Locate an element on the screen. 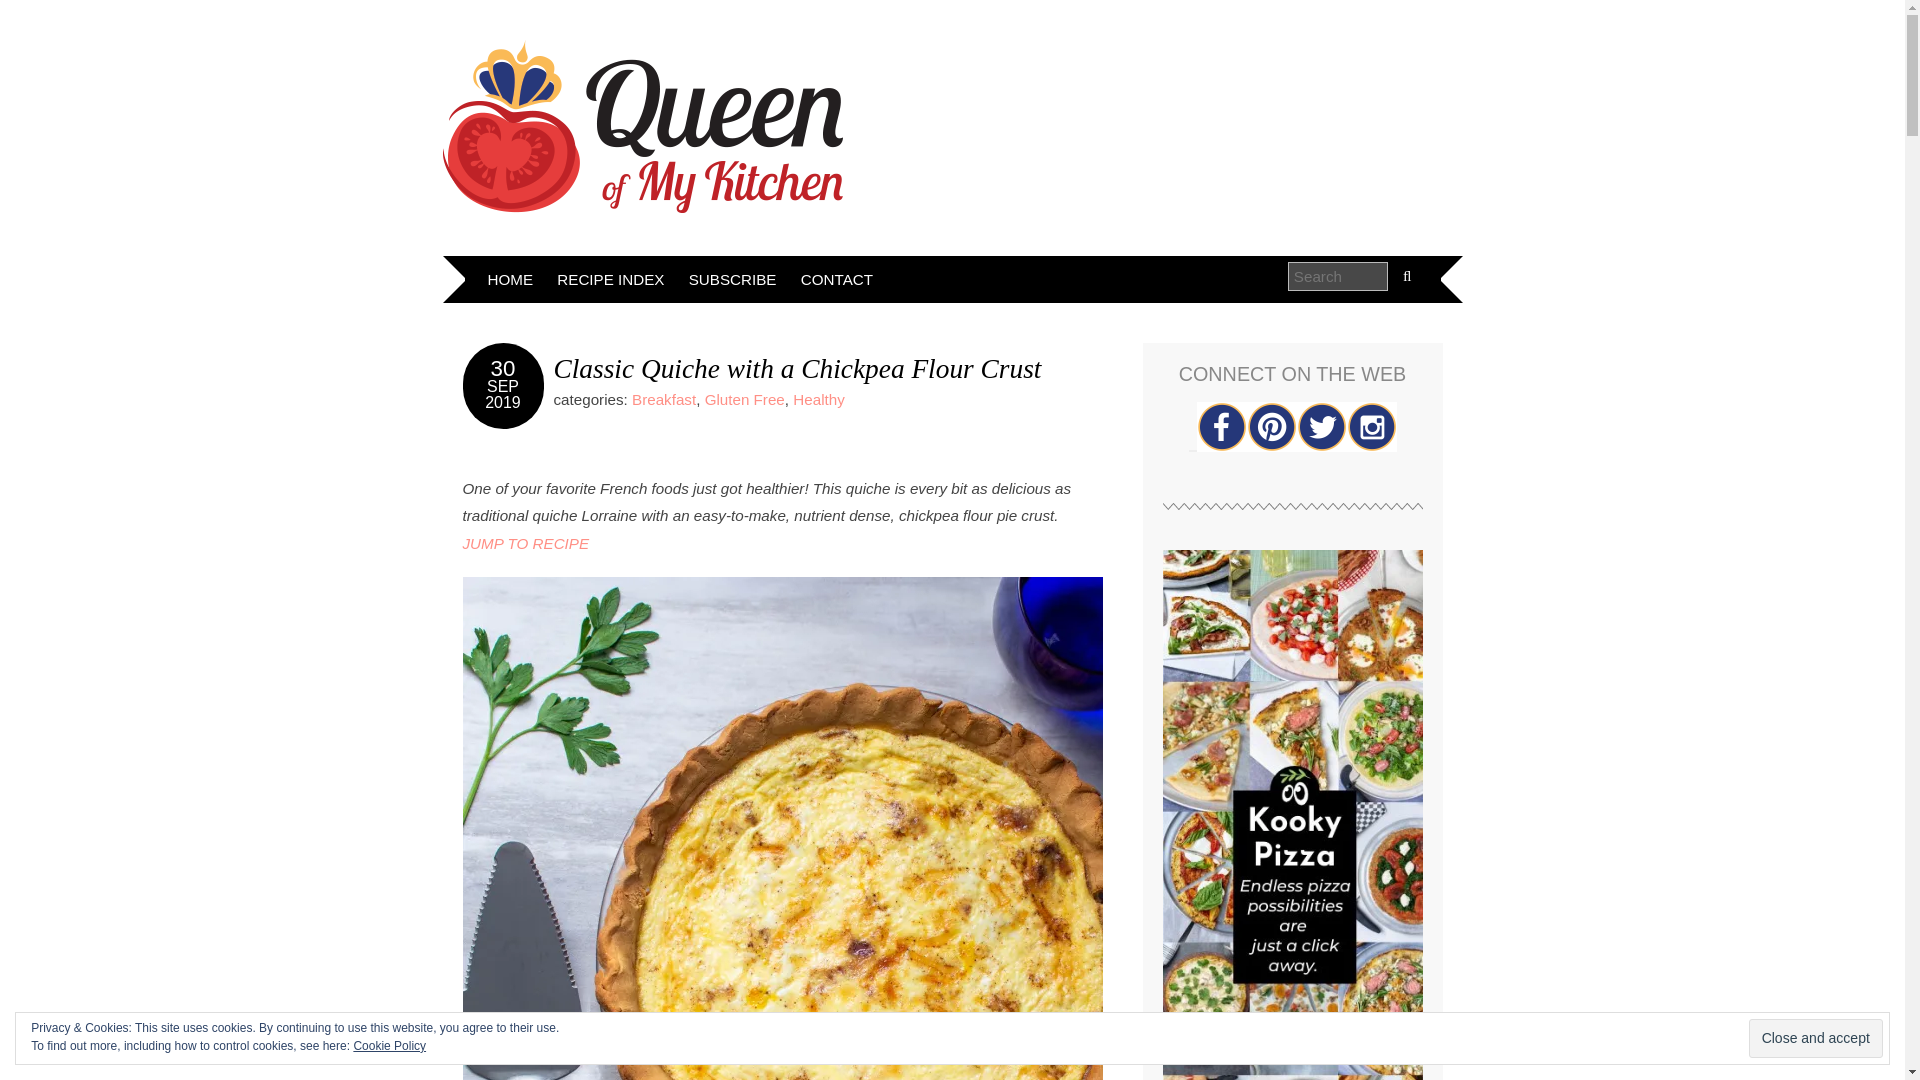  RECIPE INDEX is located at coordinates (610, 279).